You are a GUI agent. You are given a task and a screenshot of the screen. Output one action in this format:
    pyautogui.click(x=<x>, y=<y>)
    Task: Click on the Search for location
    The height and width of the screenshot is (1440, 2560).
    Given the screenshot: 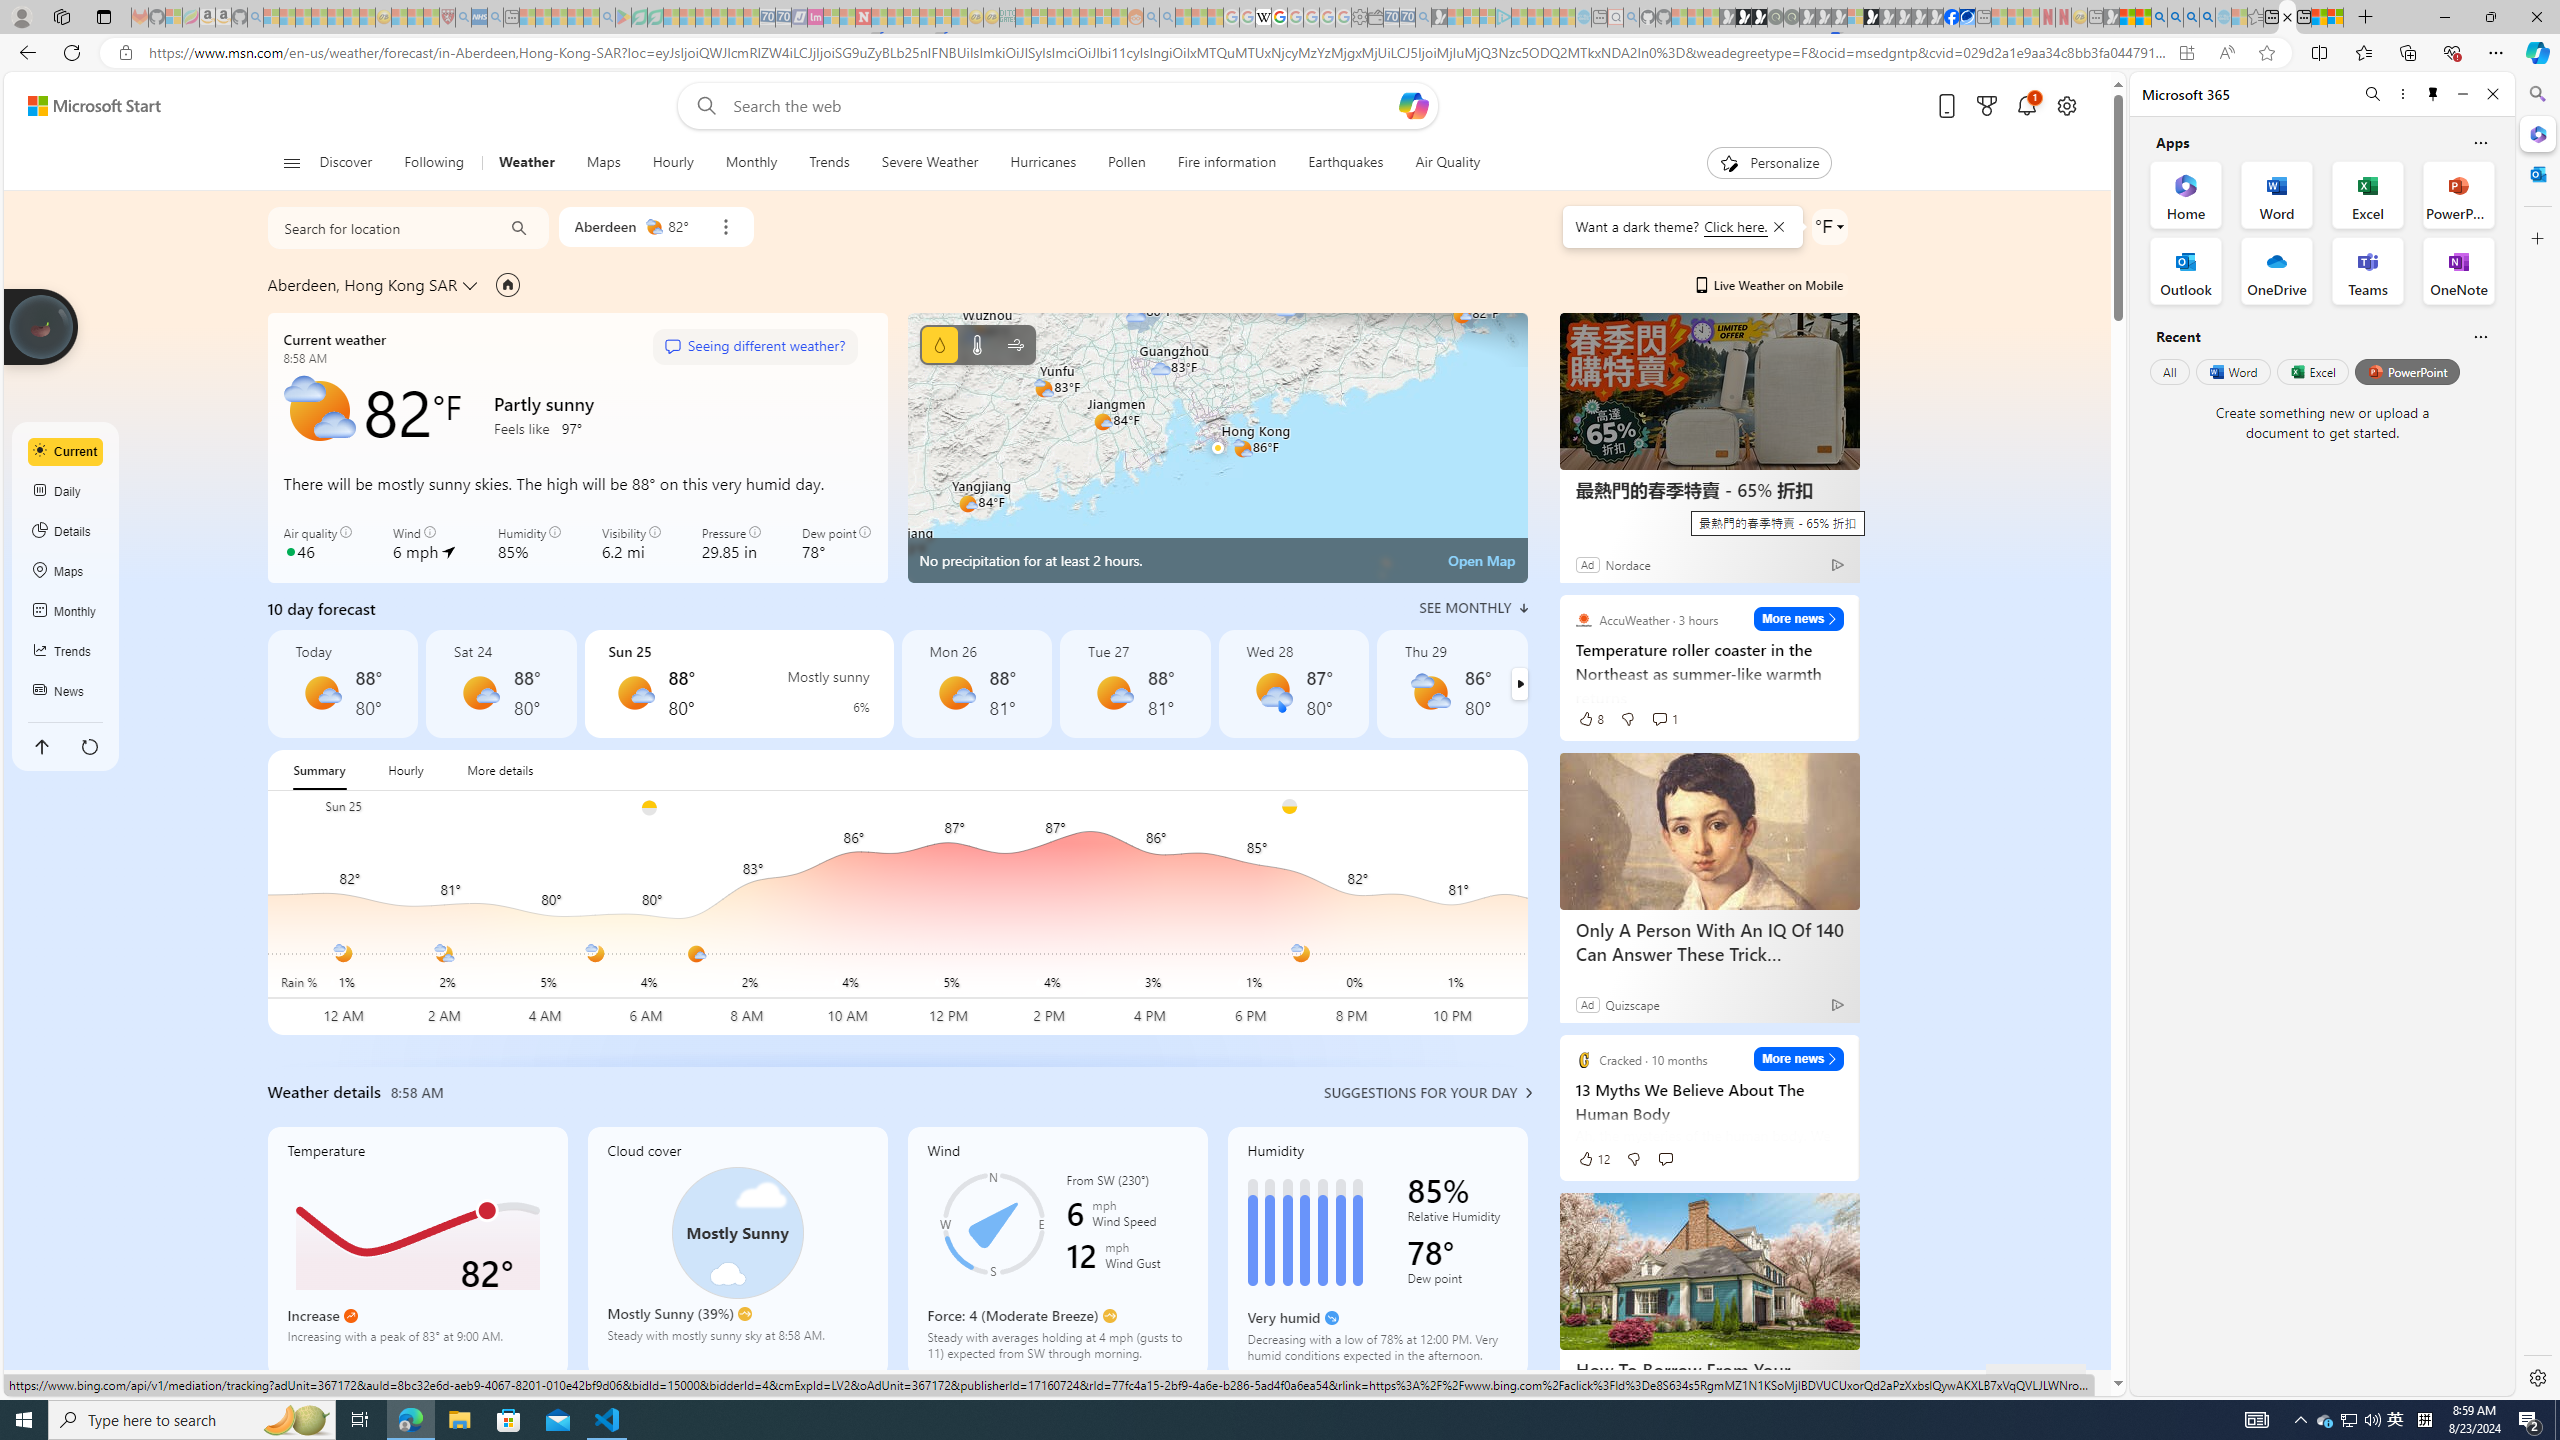 What is the action you would take?
    pyautogui.click(x=378, y=227)
    